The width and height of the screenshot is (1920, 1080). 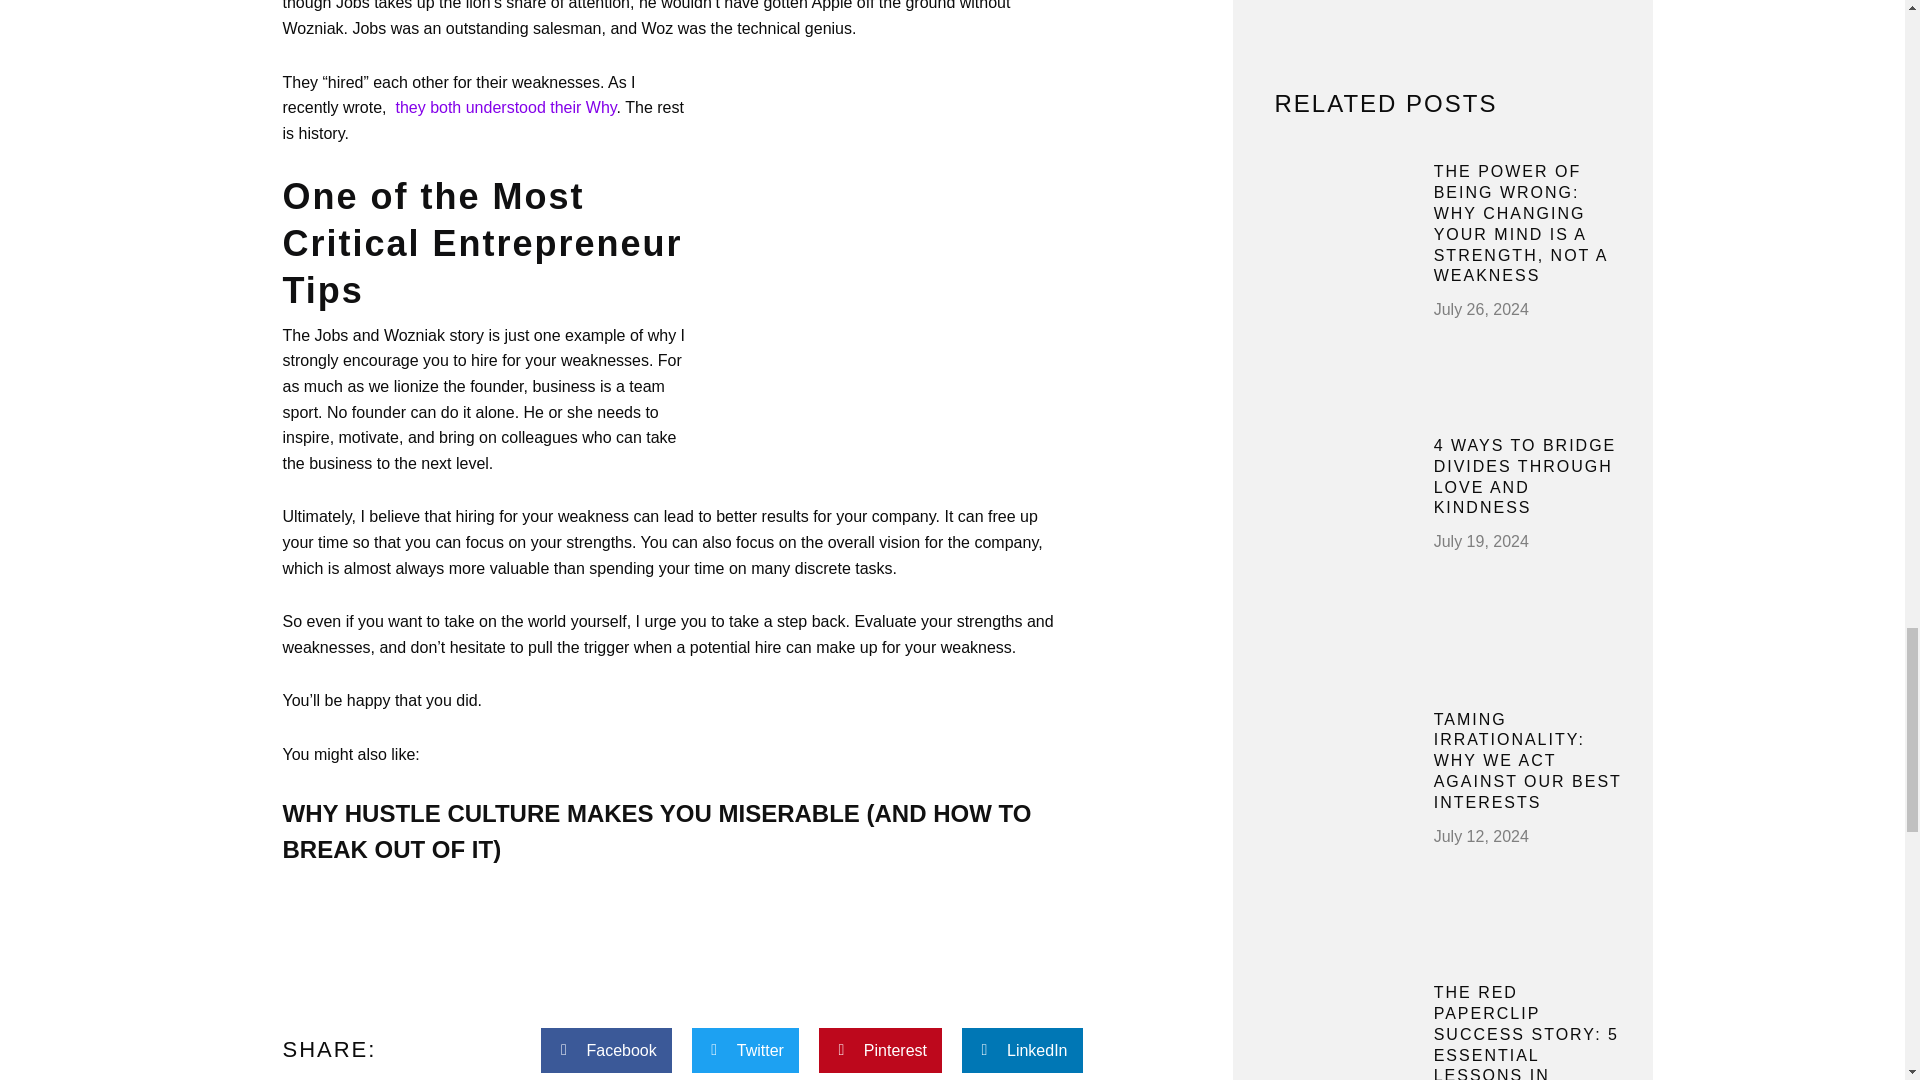 I want to click on they both understood their Why, so click(x=506, y=107).